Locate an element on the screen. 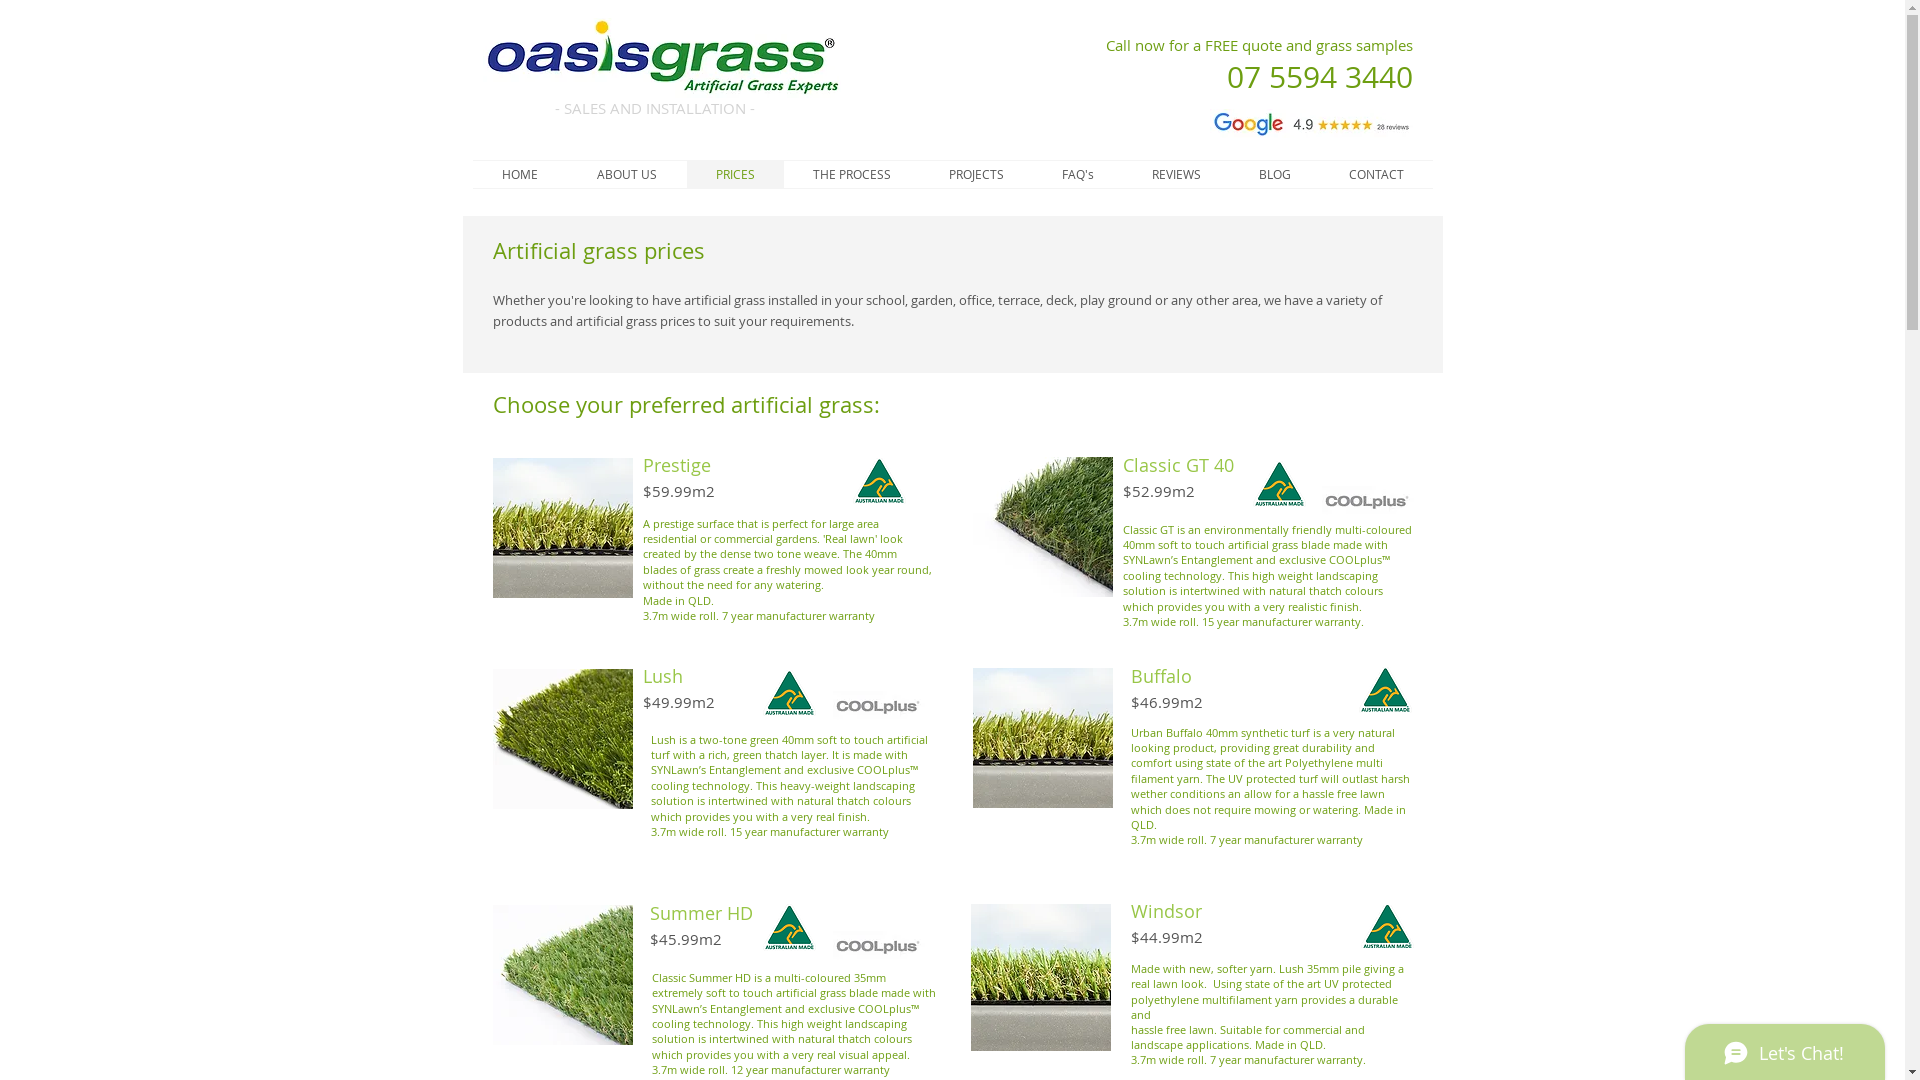 This screenshot has height=1080, width=1920. Oasisgrass.jpg is located at coordinates (661, 58).